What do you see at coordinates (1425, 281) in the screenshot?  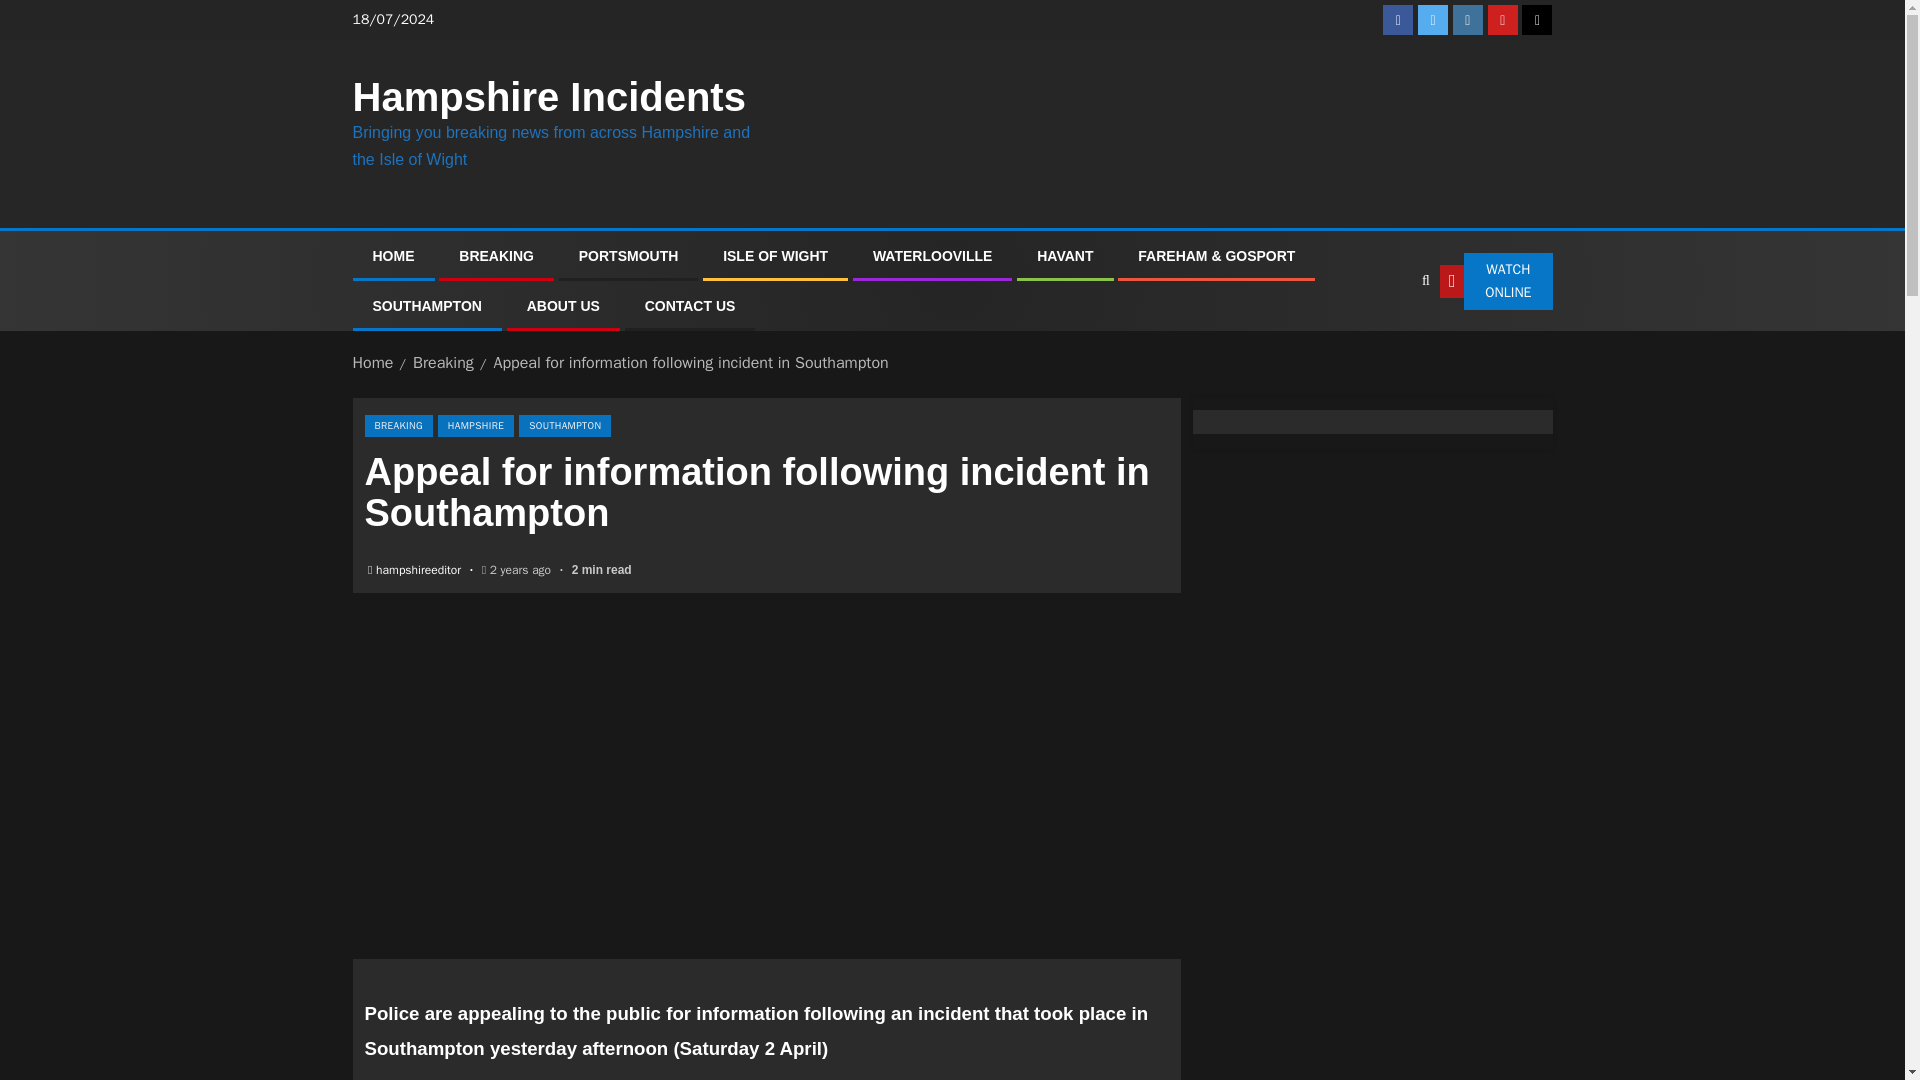 I see `Search` at bounding box center [1425, 281].